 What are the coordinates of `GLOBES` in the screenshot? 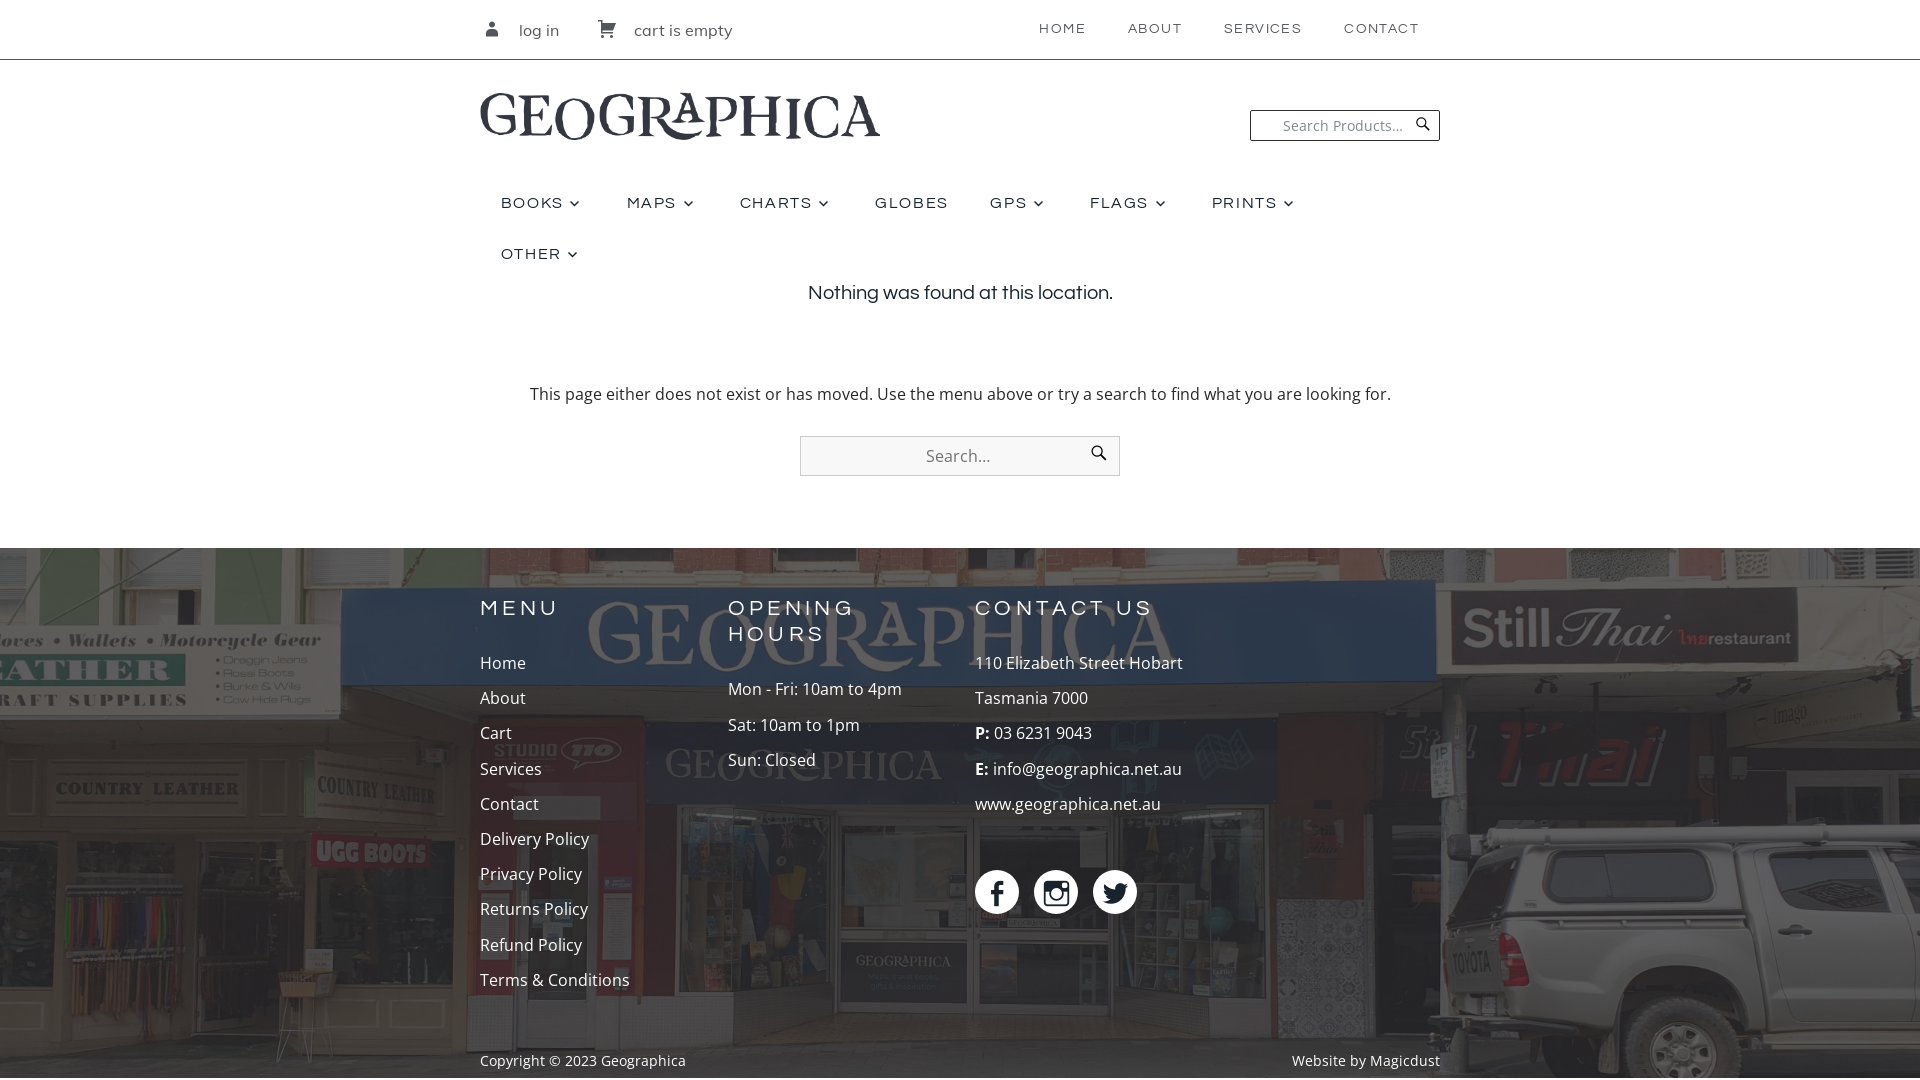 It's located at (911, 204).